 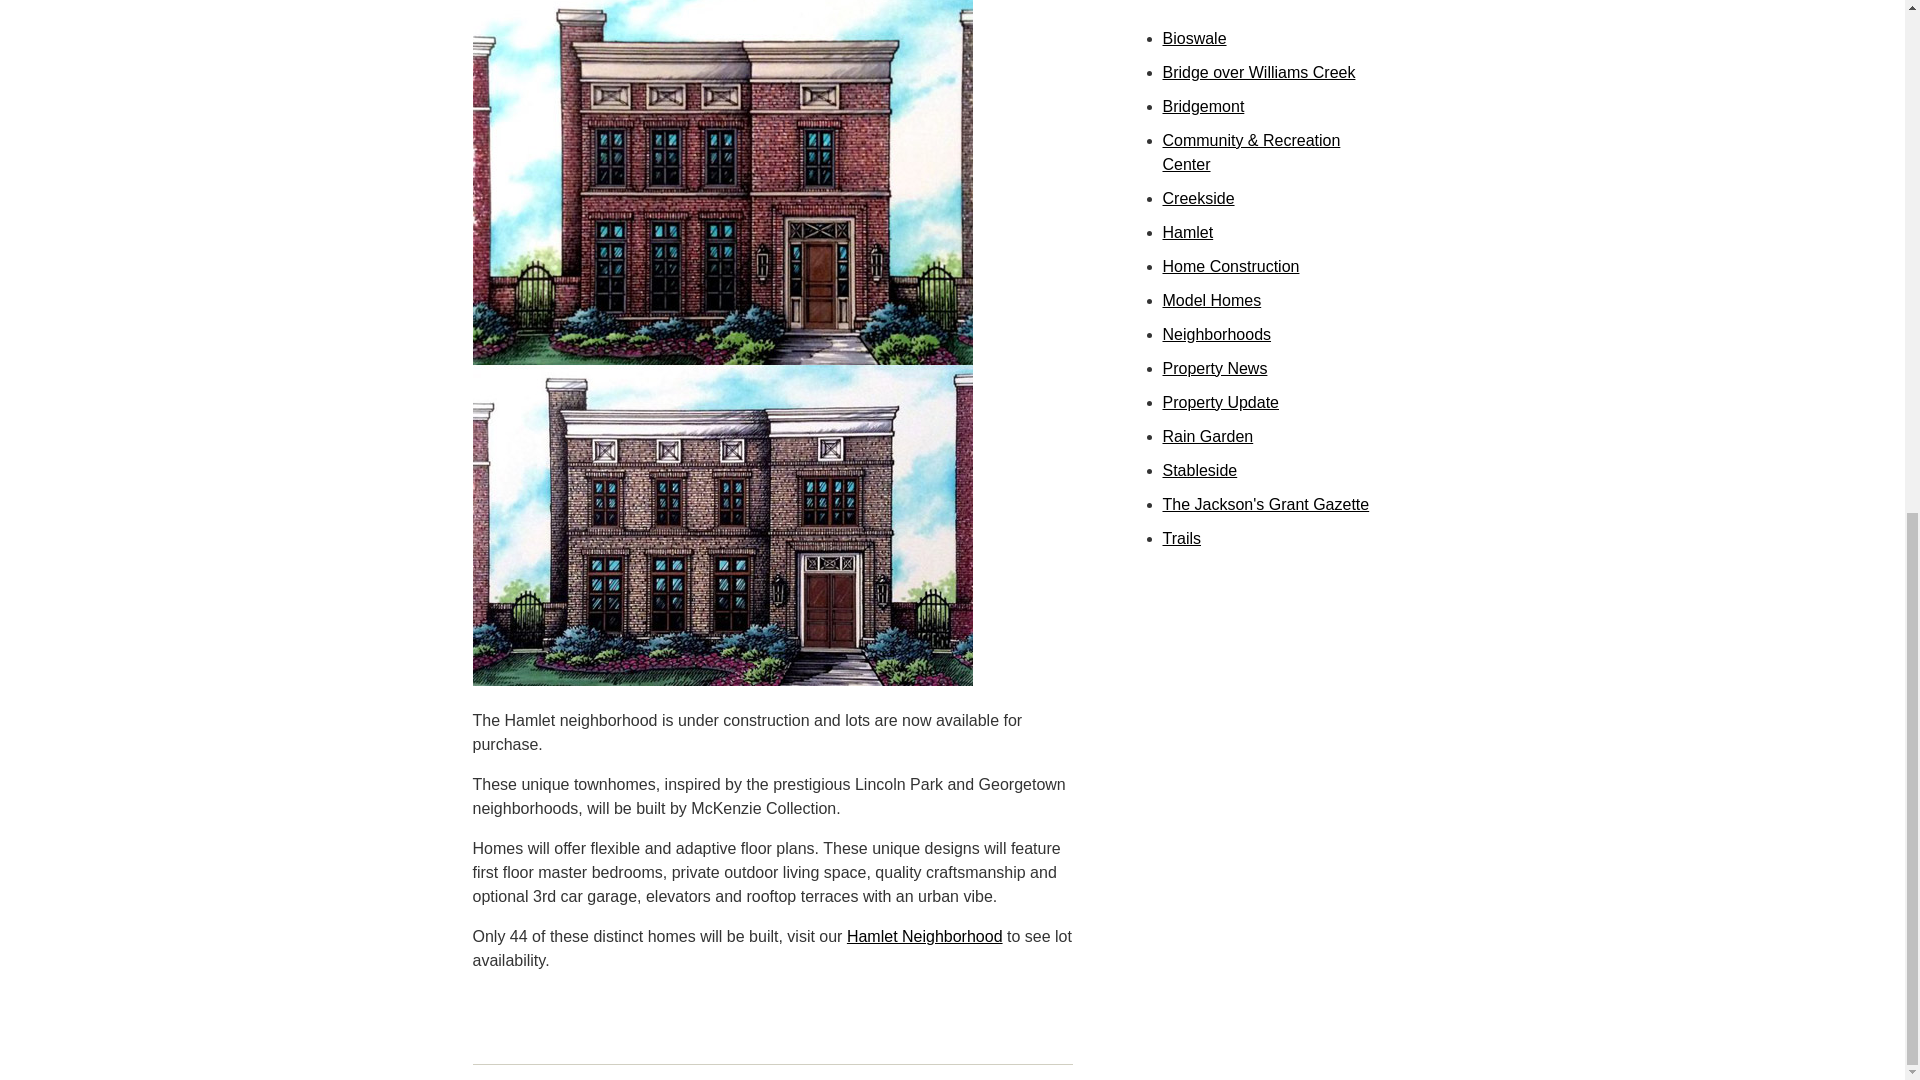 I want to click on Bridge over Williams Creek, so click(x=1258, y=72).